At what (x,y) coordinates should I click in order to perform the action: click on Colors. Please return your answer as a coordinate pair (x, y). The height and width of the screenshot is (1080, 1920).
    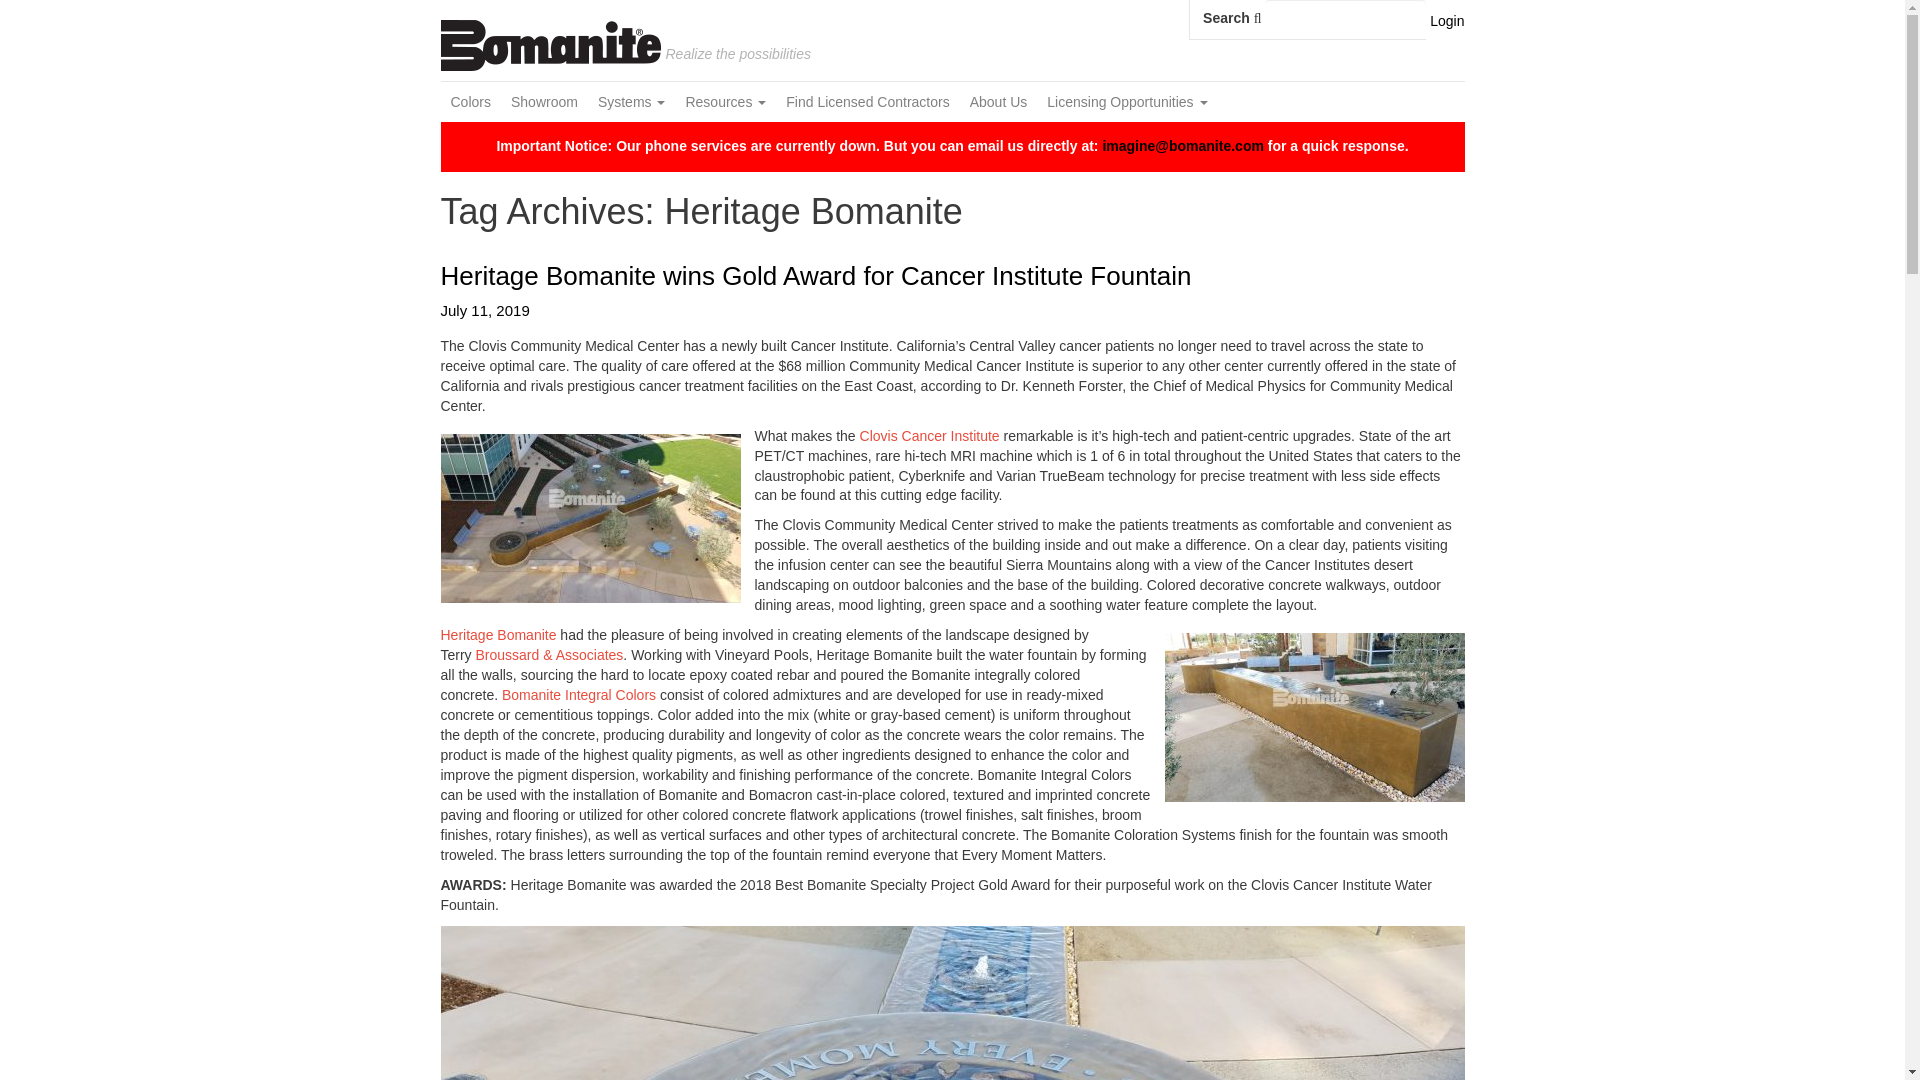
    Looking at the image, I should click on (469, 102).